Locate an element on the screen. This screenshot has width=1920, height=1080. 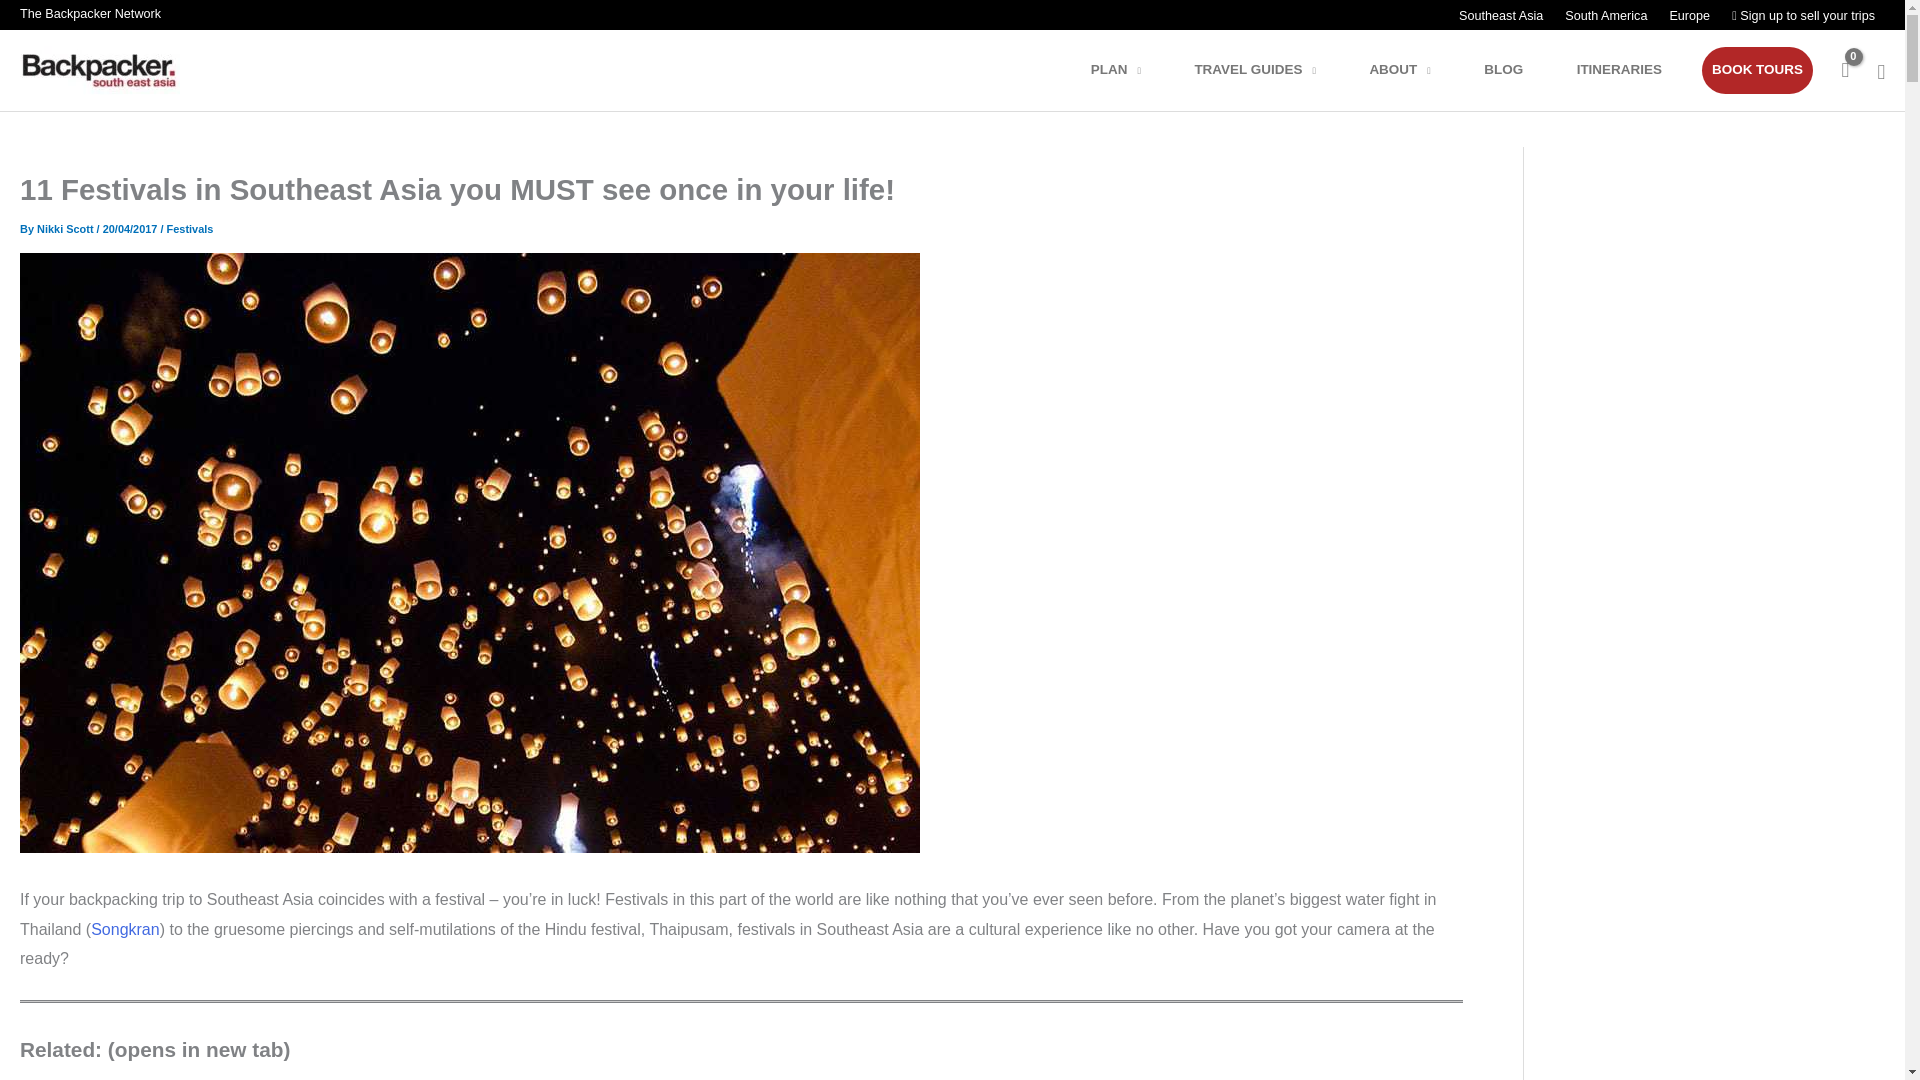
BLOG is located at coordinates (1516, 70).